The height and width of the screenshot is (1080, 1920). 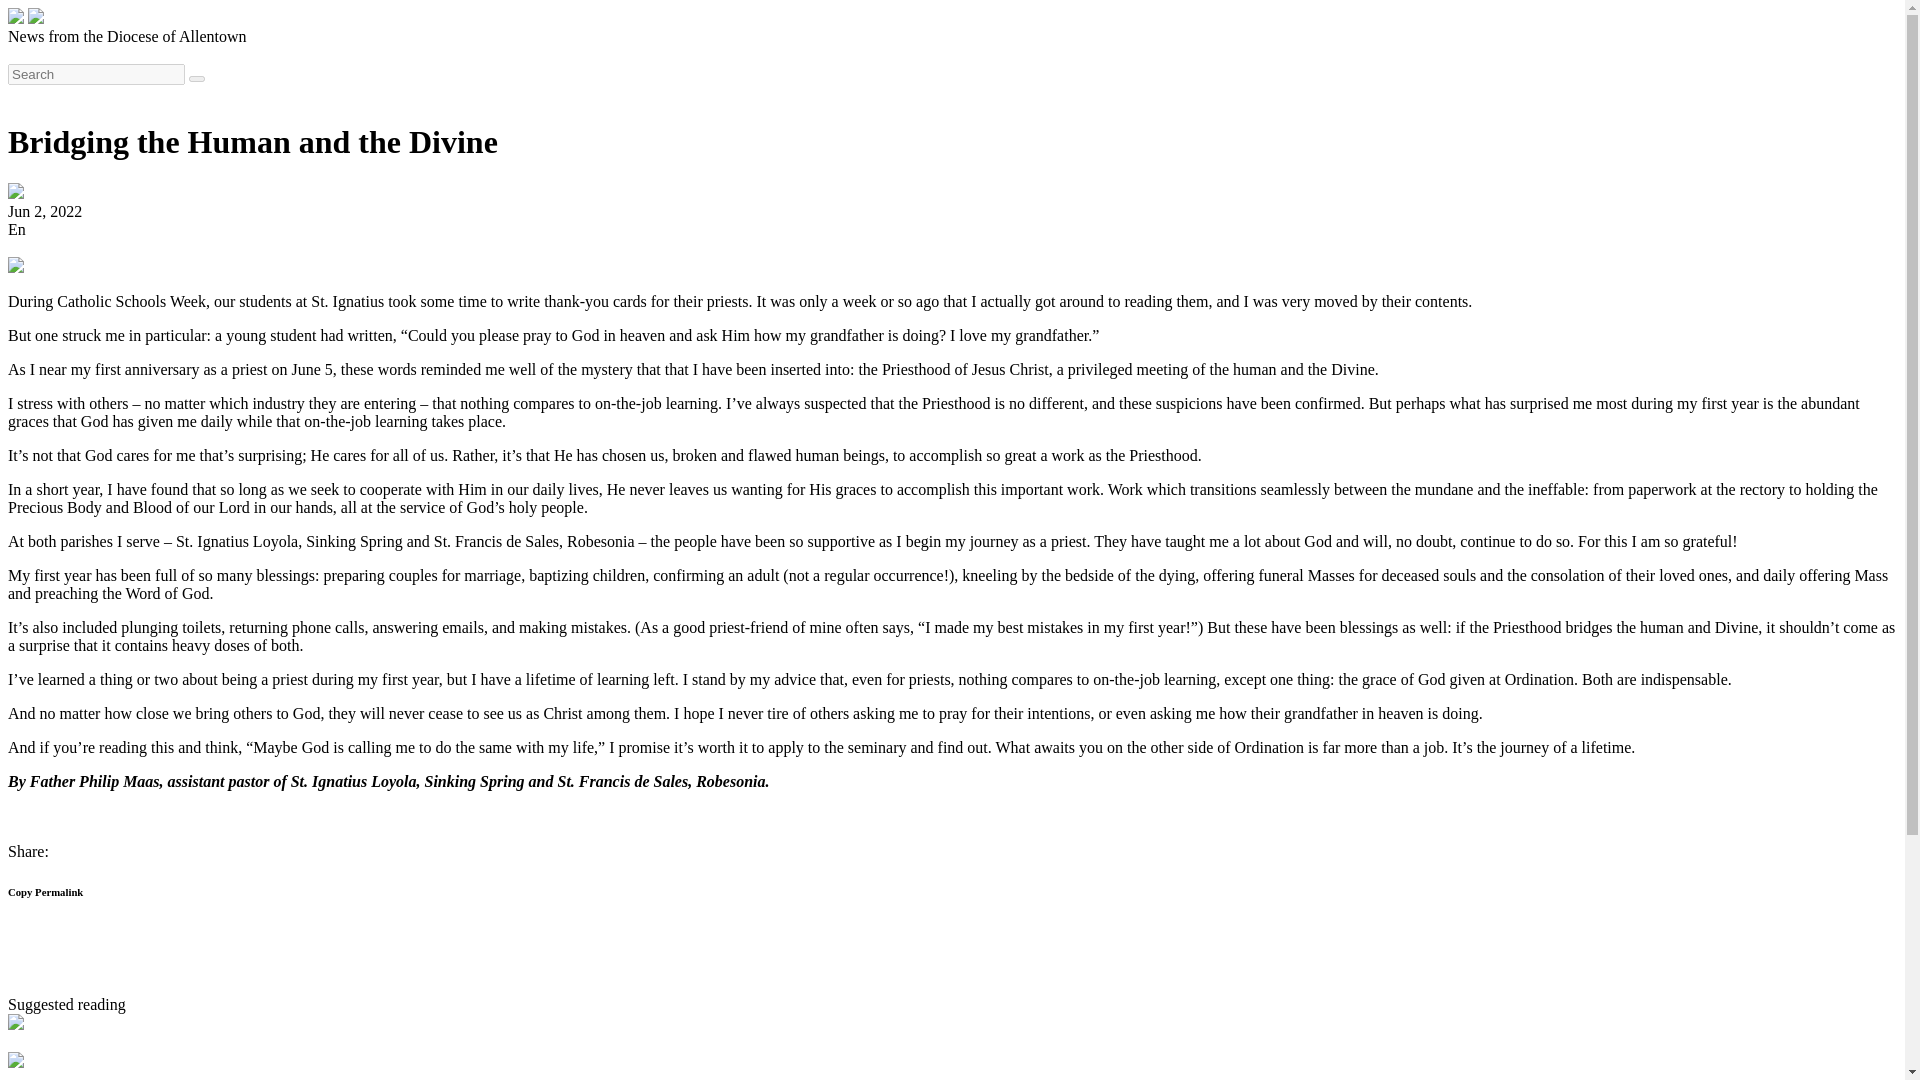 What do you see at coordinates (172, 54) in the screenshot?
I see `Local` at bounding box center [172, 54].